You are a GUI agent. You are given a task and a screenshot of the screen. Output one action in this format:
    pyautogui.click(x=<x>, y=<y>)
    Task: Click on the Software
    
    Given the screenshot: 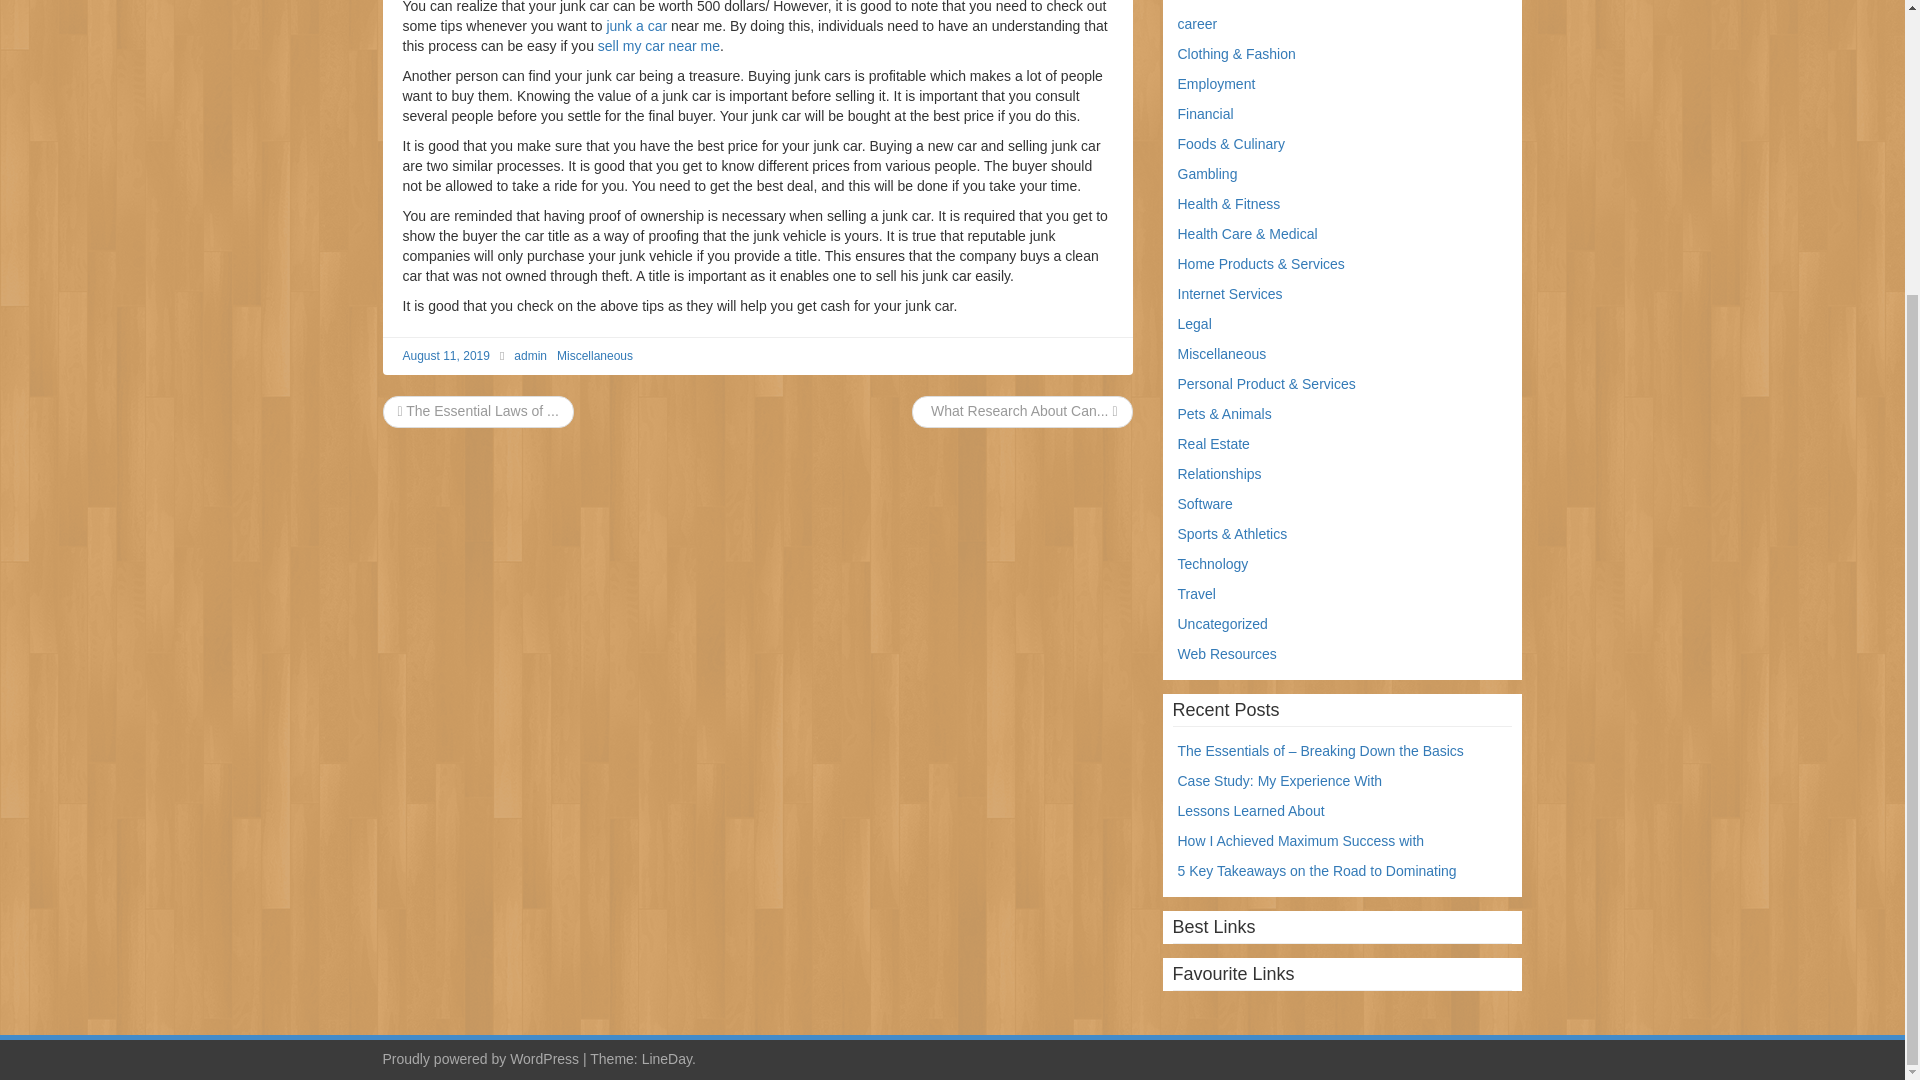 What is the action you would take?
    pyautogui.click(x=1205, y=503)
    